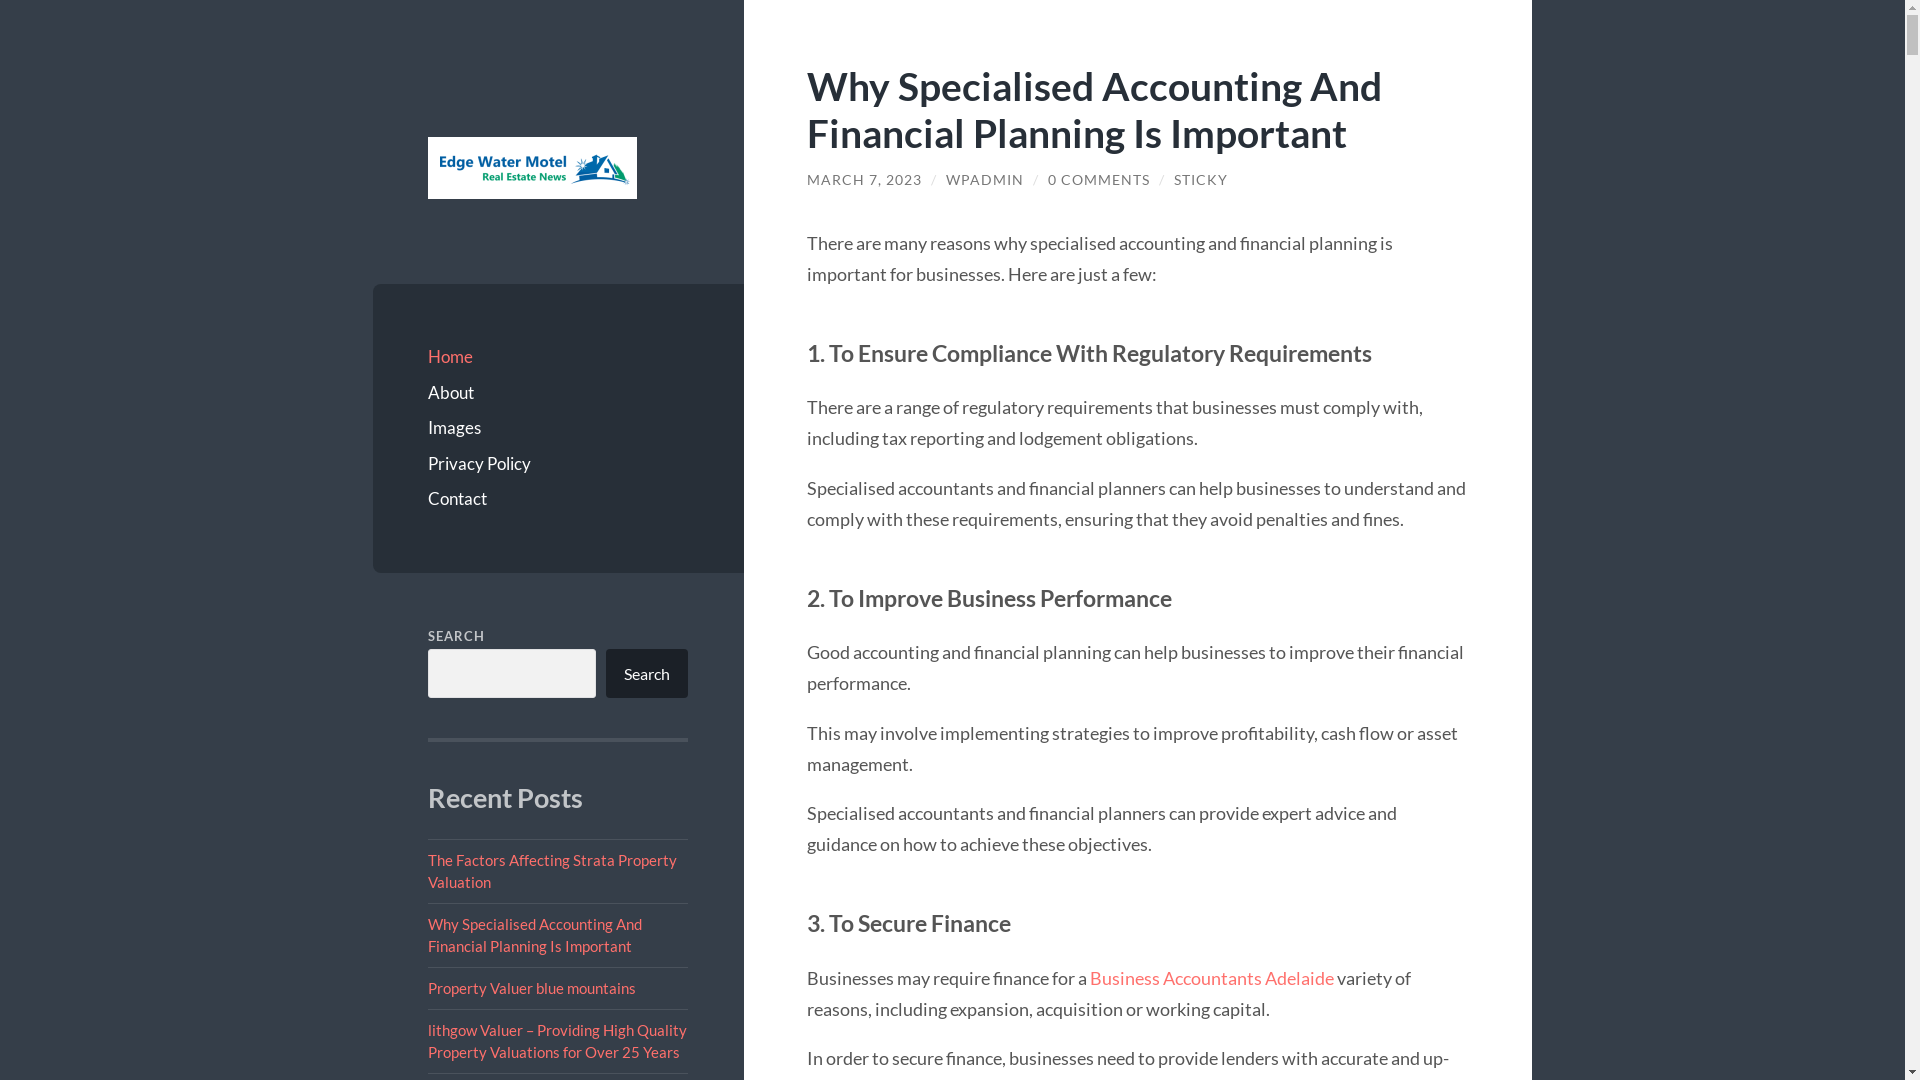 This screenshot has height=1080, width=1920. What do you see at coordinates (552, 870) in the screenshot?
I see `The Factors Affecting Strata Property Valuation` at bounding box center [552, 870].